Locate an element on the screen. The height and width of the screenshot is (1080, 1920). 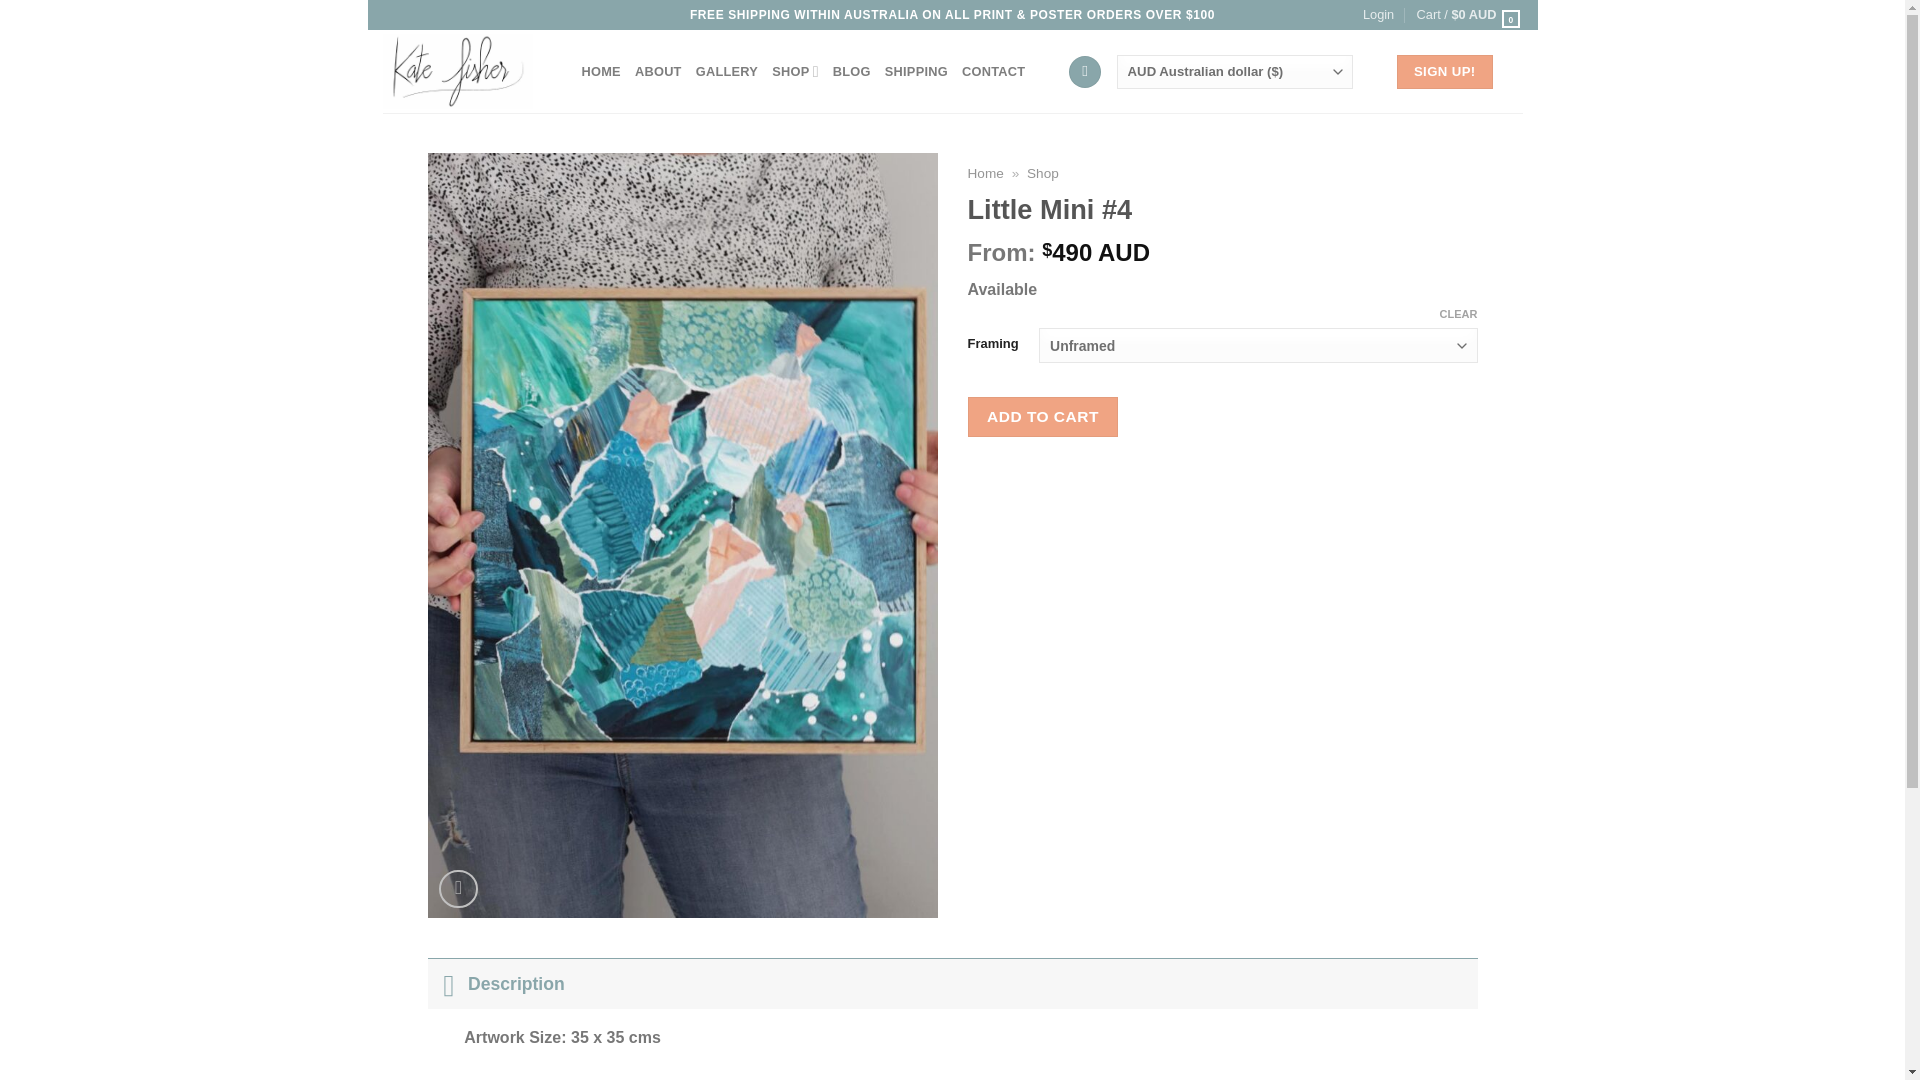
ABOUT is located at coordinates (658, 71).